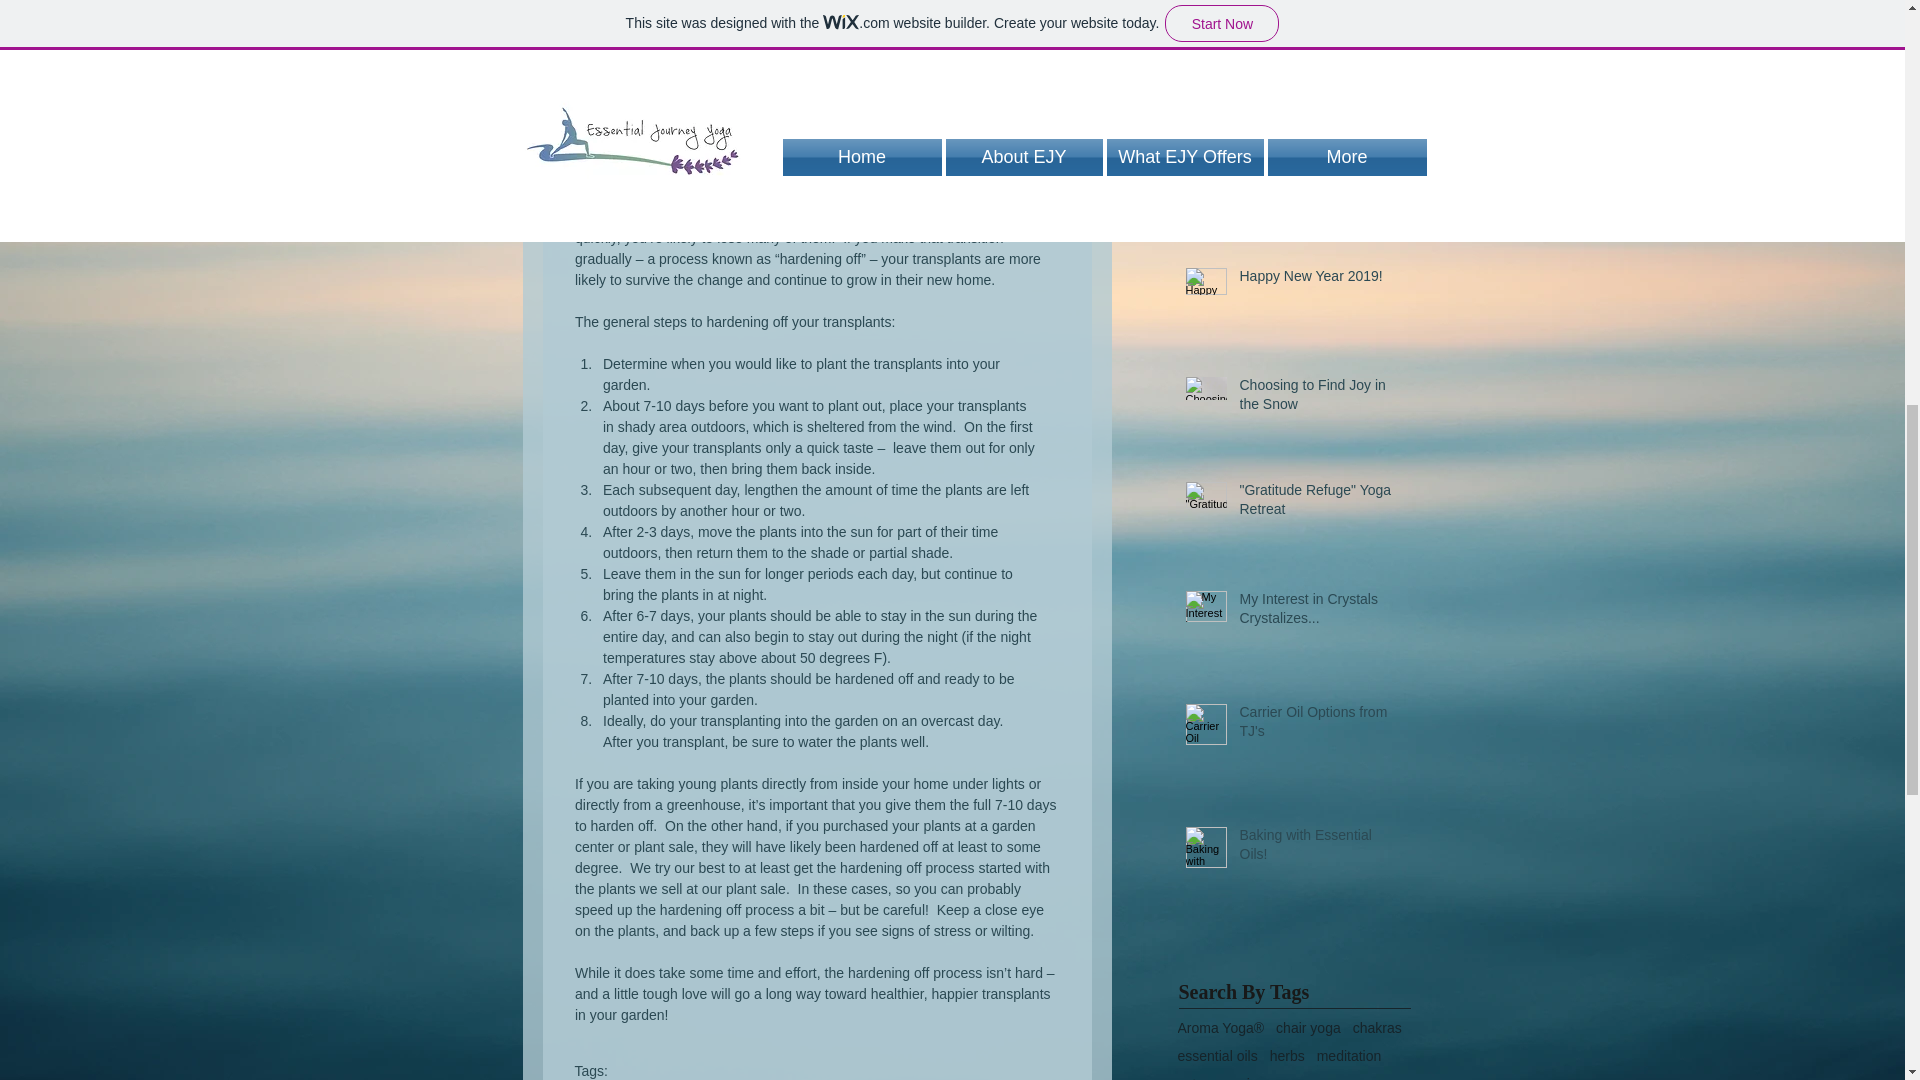  What do you see at coordinates (1350, 1055) in the screenshot?
I see `meditation` at bounding box center [1350, 1055].